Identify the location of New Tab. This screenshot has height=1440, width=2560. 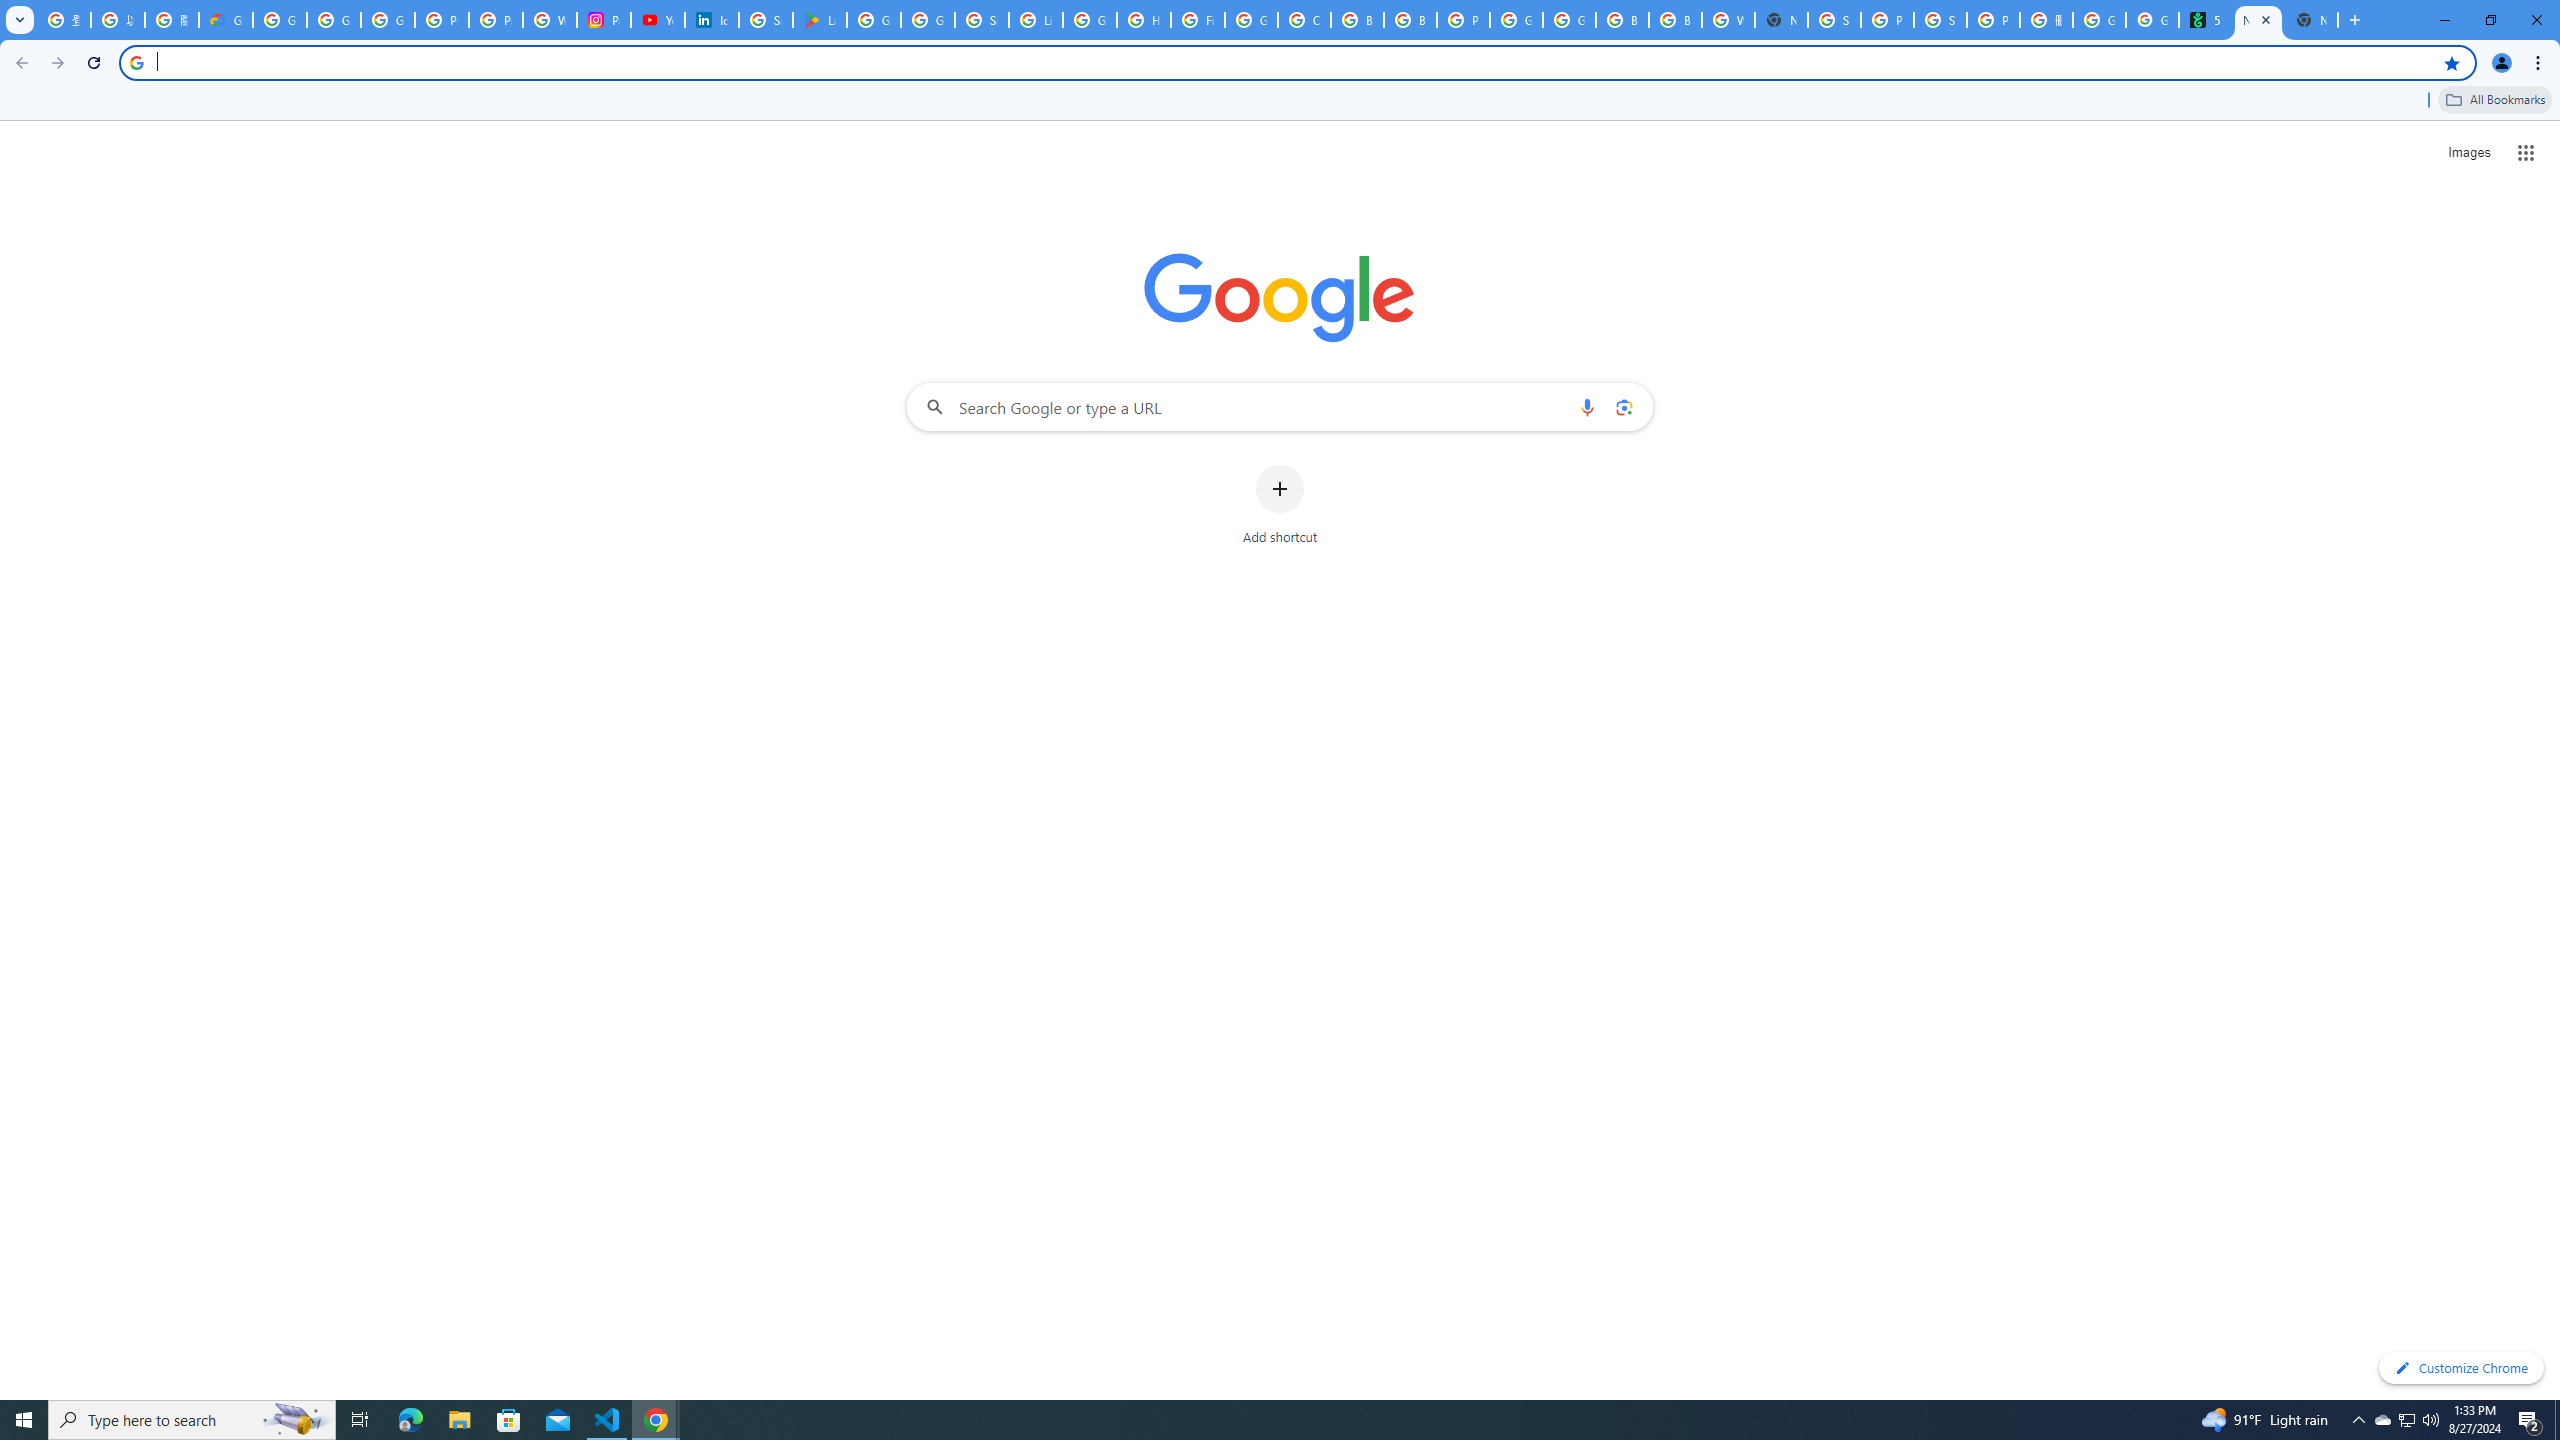
(2311, 20).